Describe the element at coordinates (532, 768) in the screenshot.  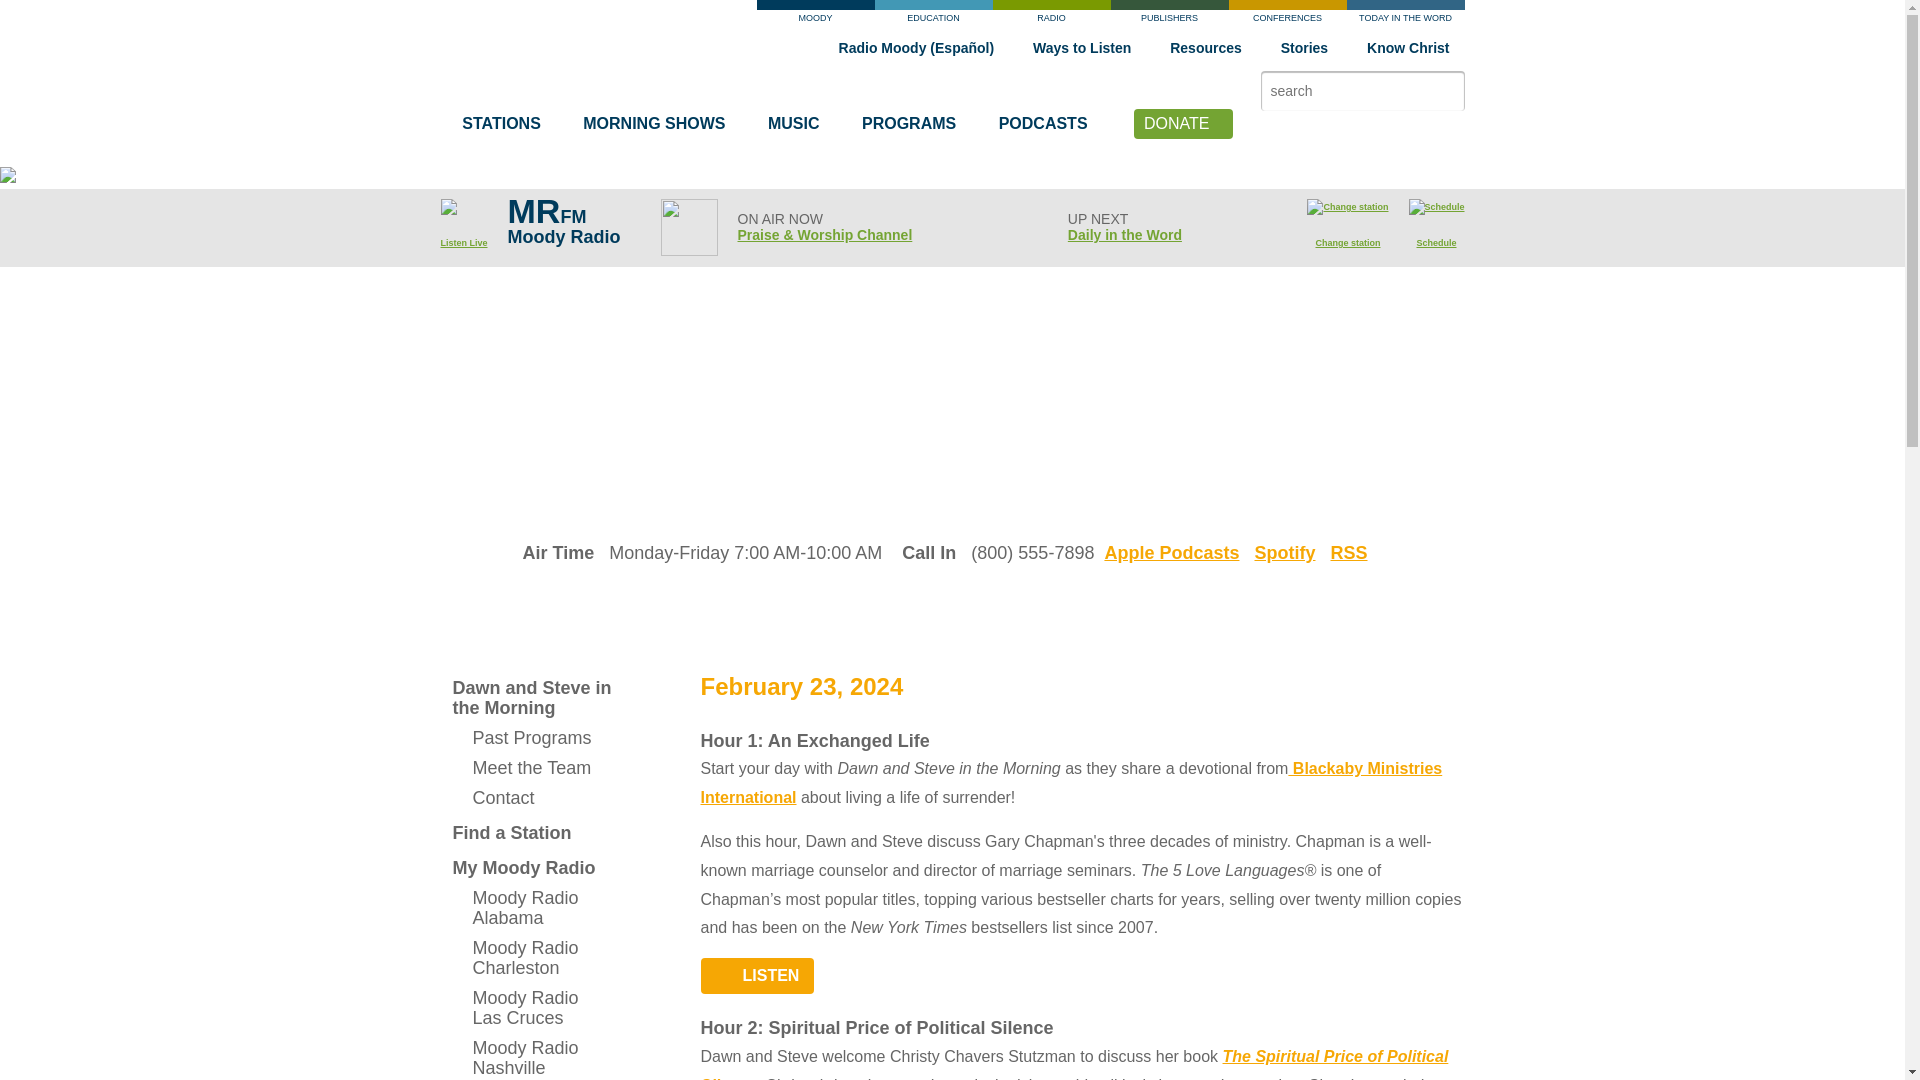
I see `Meet the Team` at that location.